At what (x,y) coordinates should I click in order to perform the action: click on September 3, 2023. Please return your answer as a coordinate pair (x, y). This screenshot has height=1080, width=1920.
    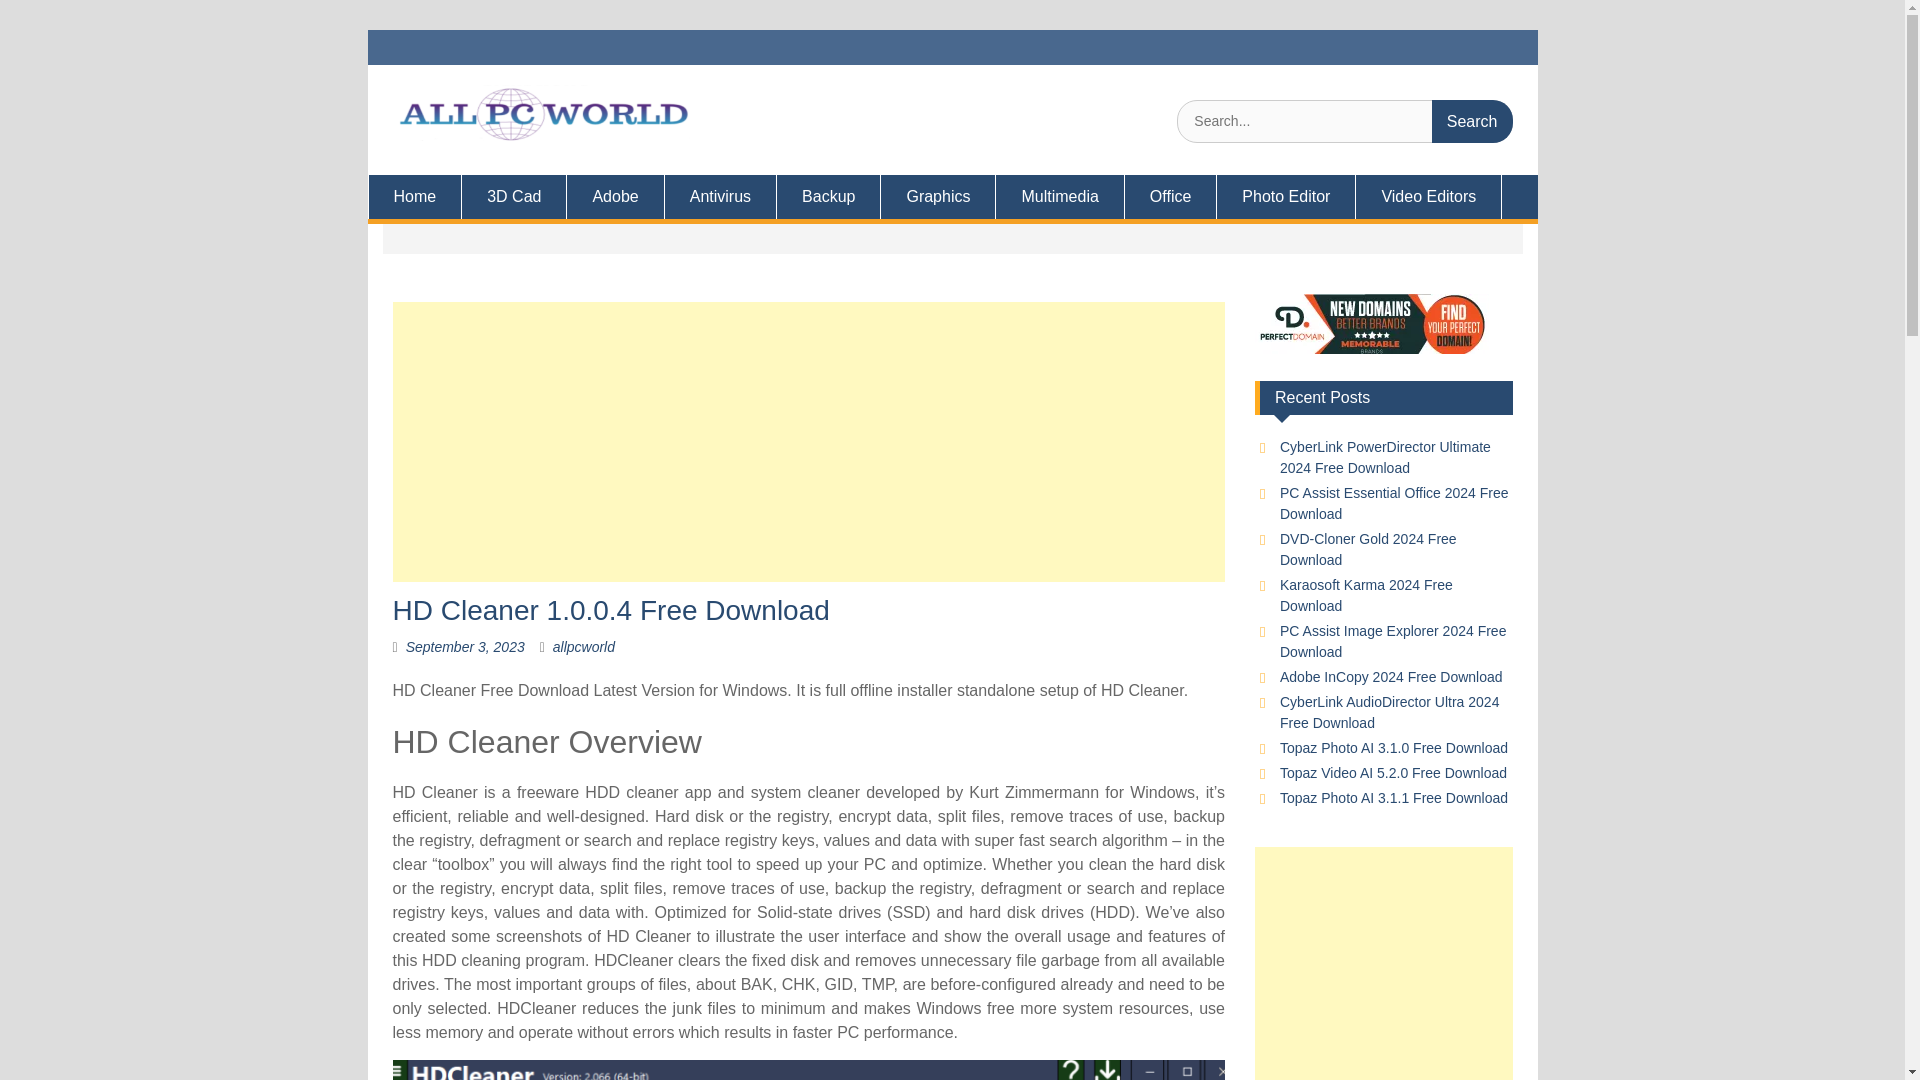
    Looking at the image, I should click on (464, 646).